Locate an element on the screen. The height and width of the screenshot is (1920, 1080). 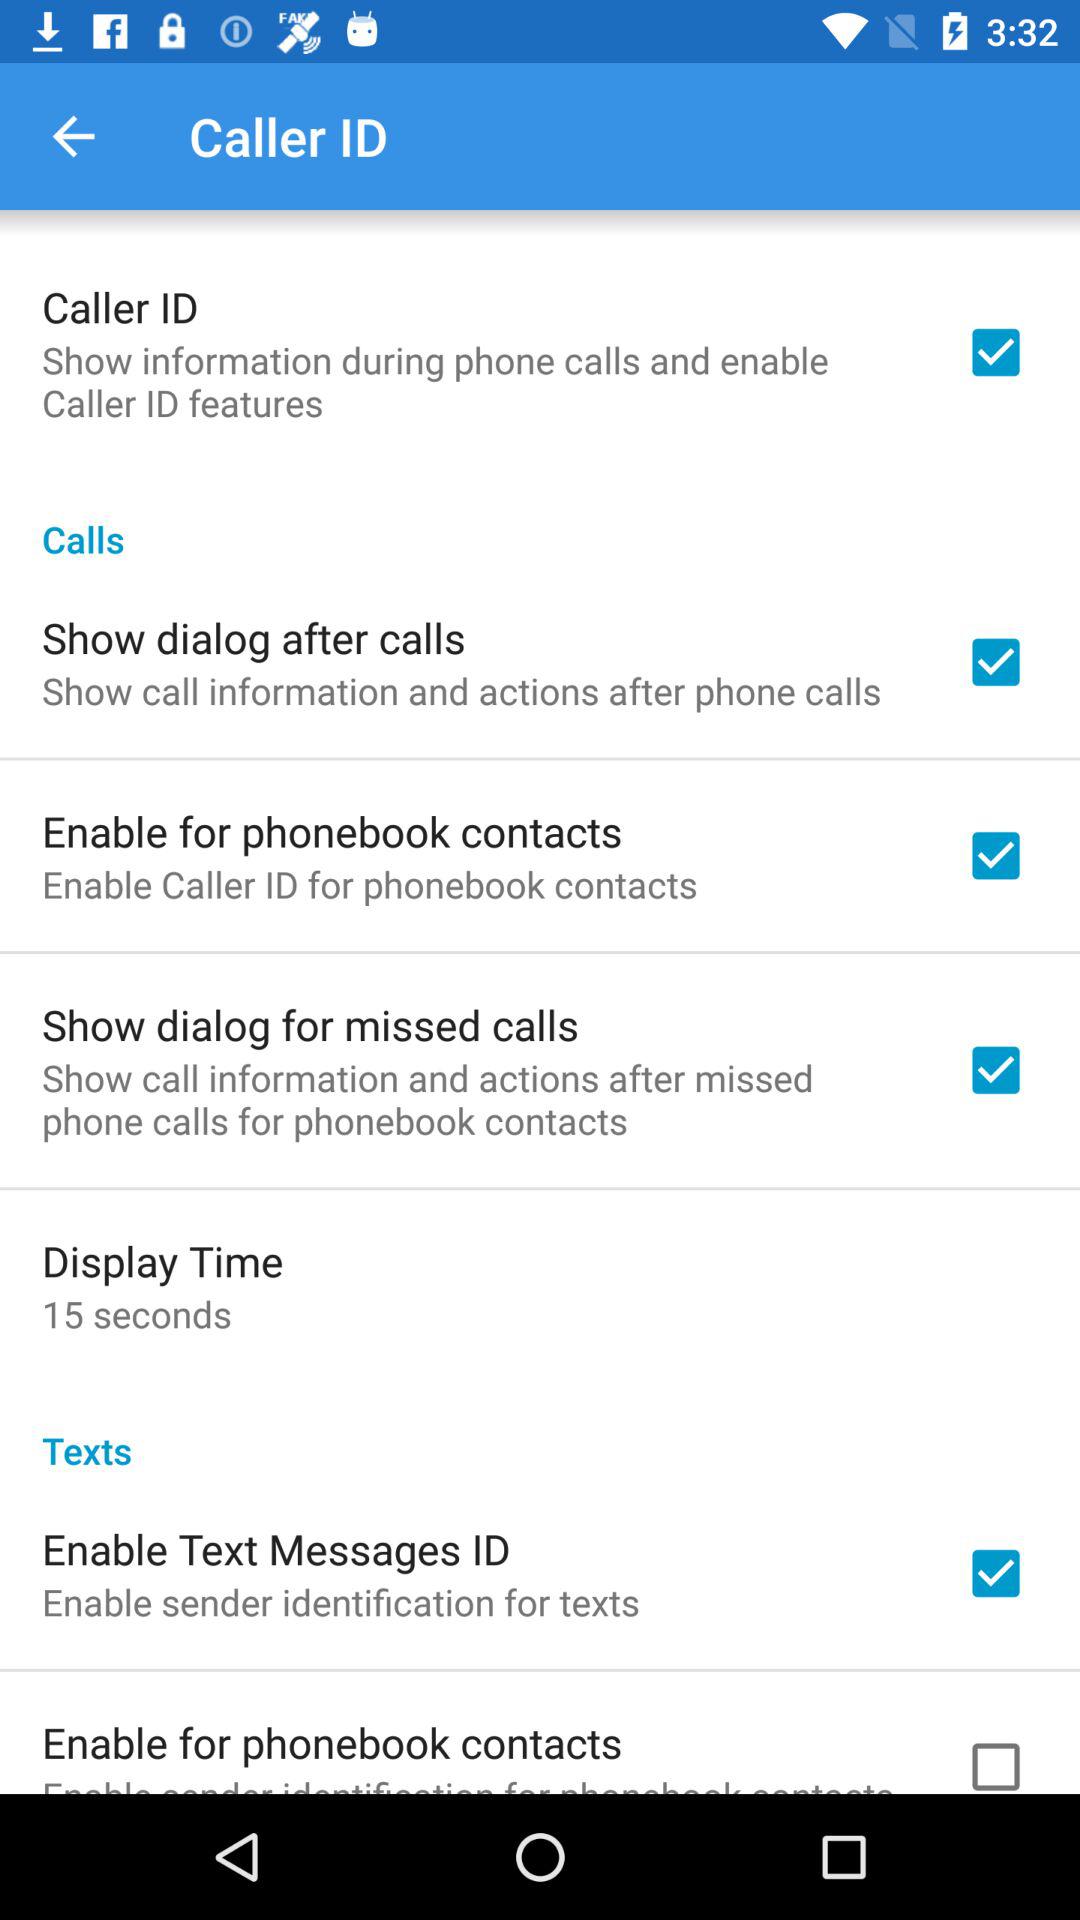
click icon above 15 seconds icon is located at coordinates (162, 1260).